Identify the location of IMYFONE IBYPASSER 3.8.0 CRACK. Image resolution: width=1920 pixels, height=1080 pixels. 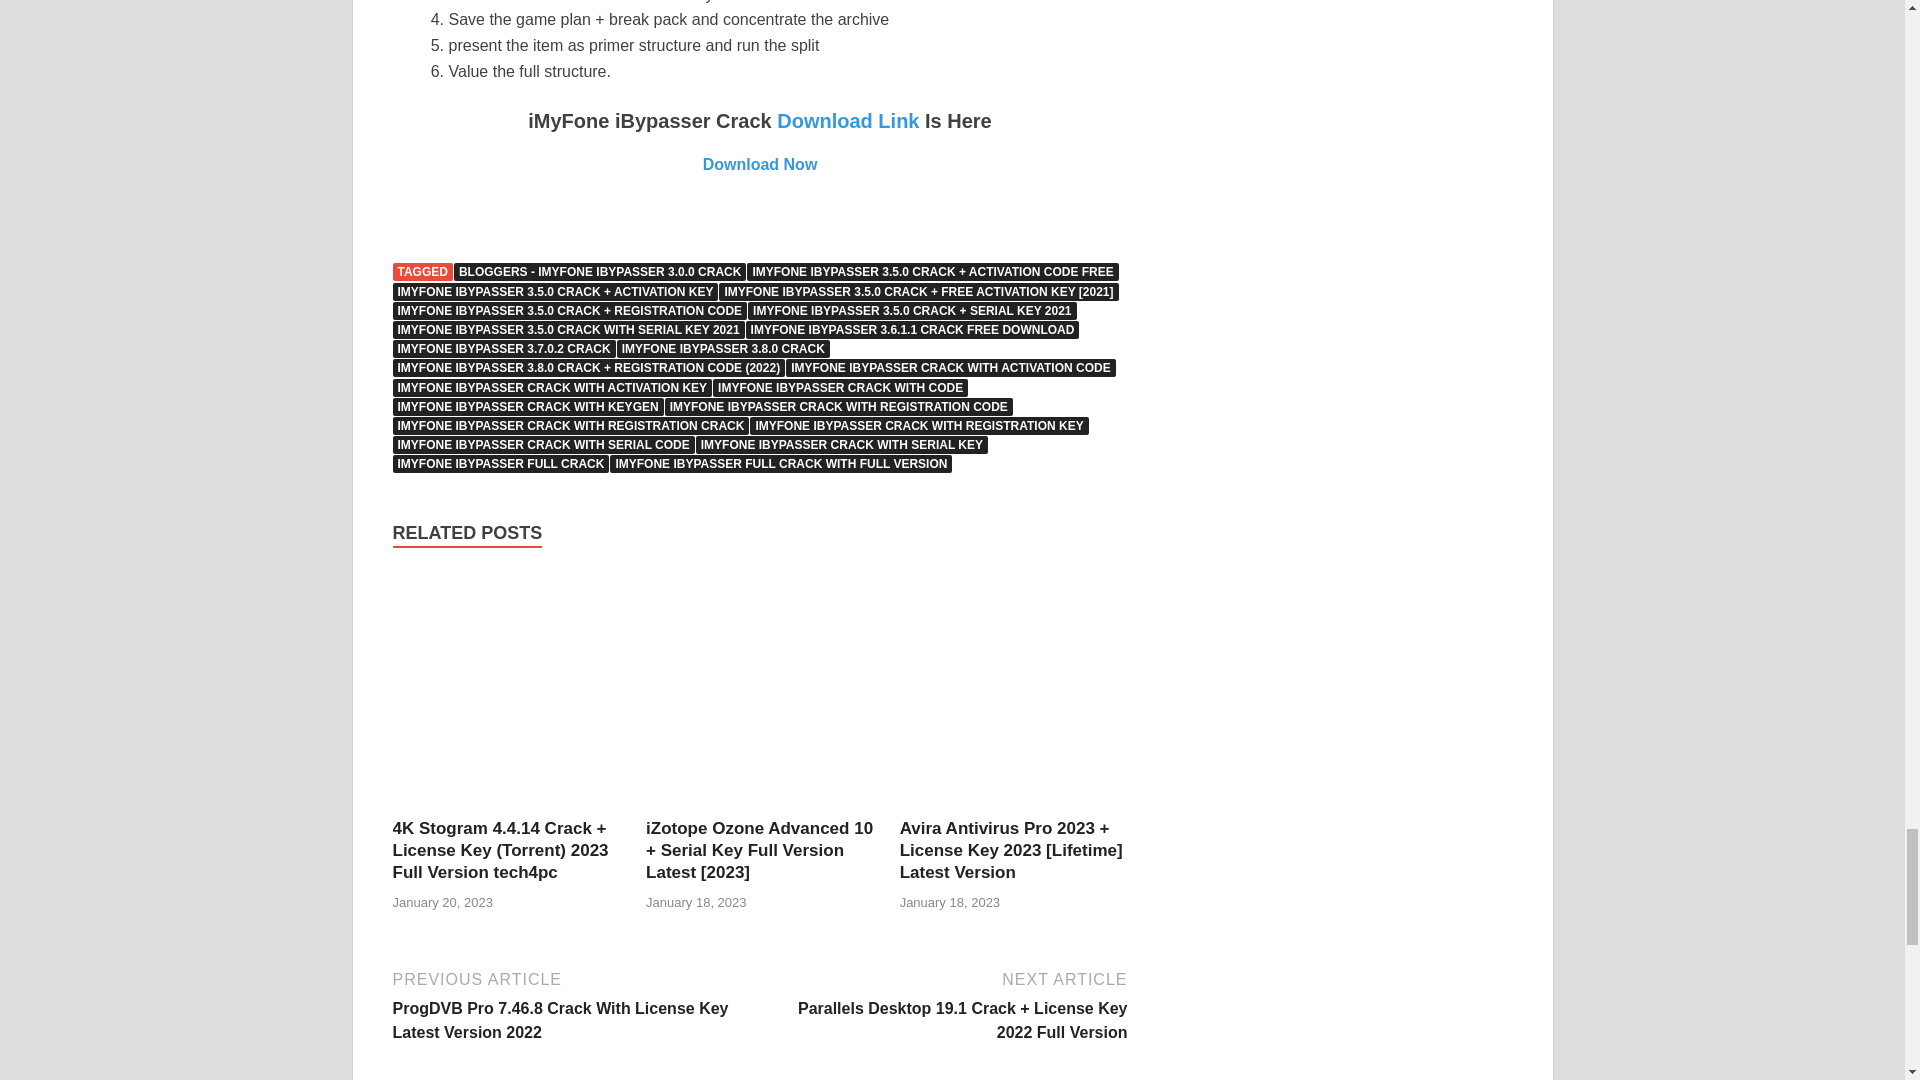
(722, 348).